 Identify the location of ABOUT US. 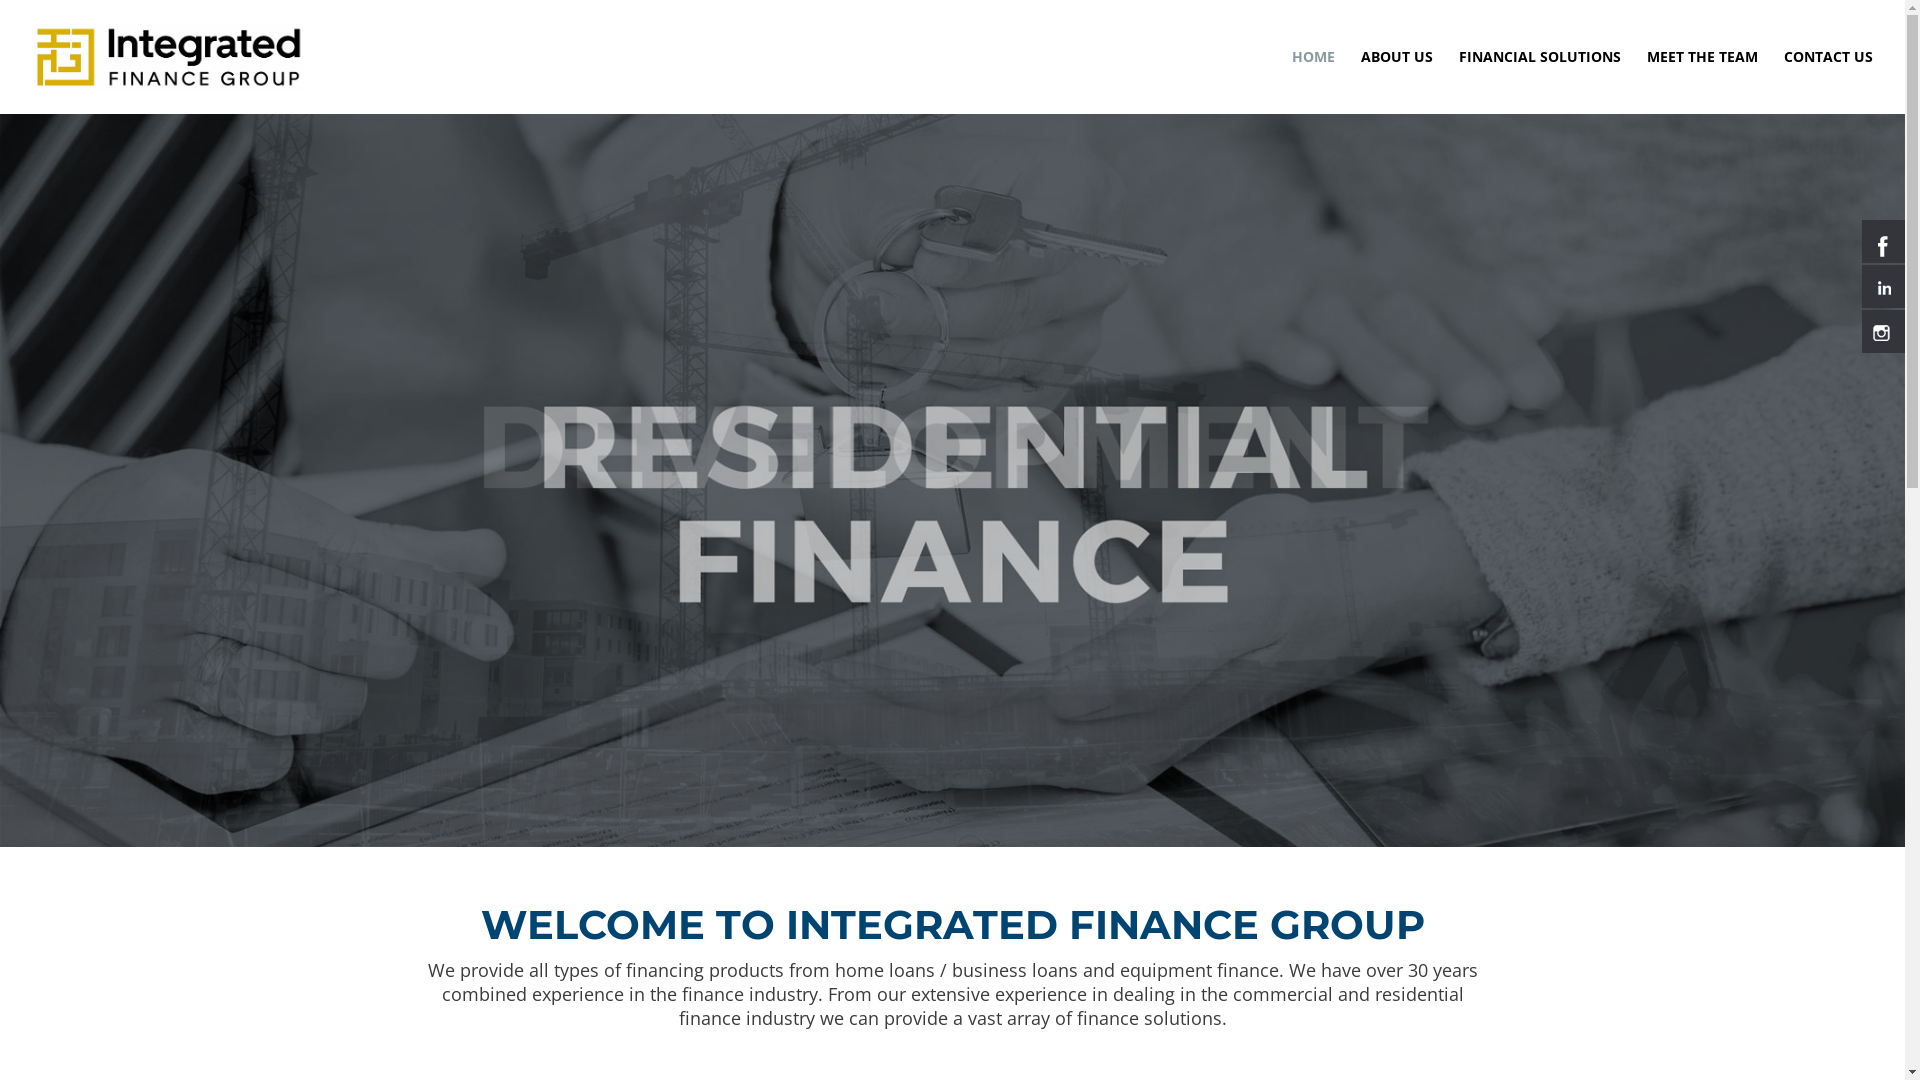
(1397, 82).